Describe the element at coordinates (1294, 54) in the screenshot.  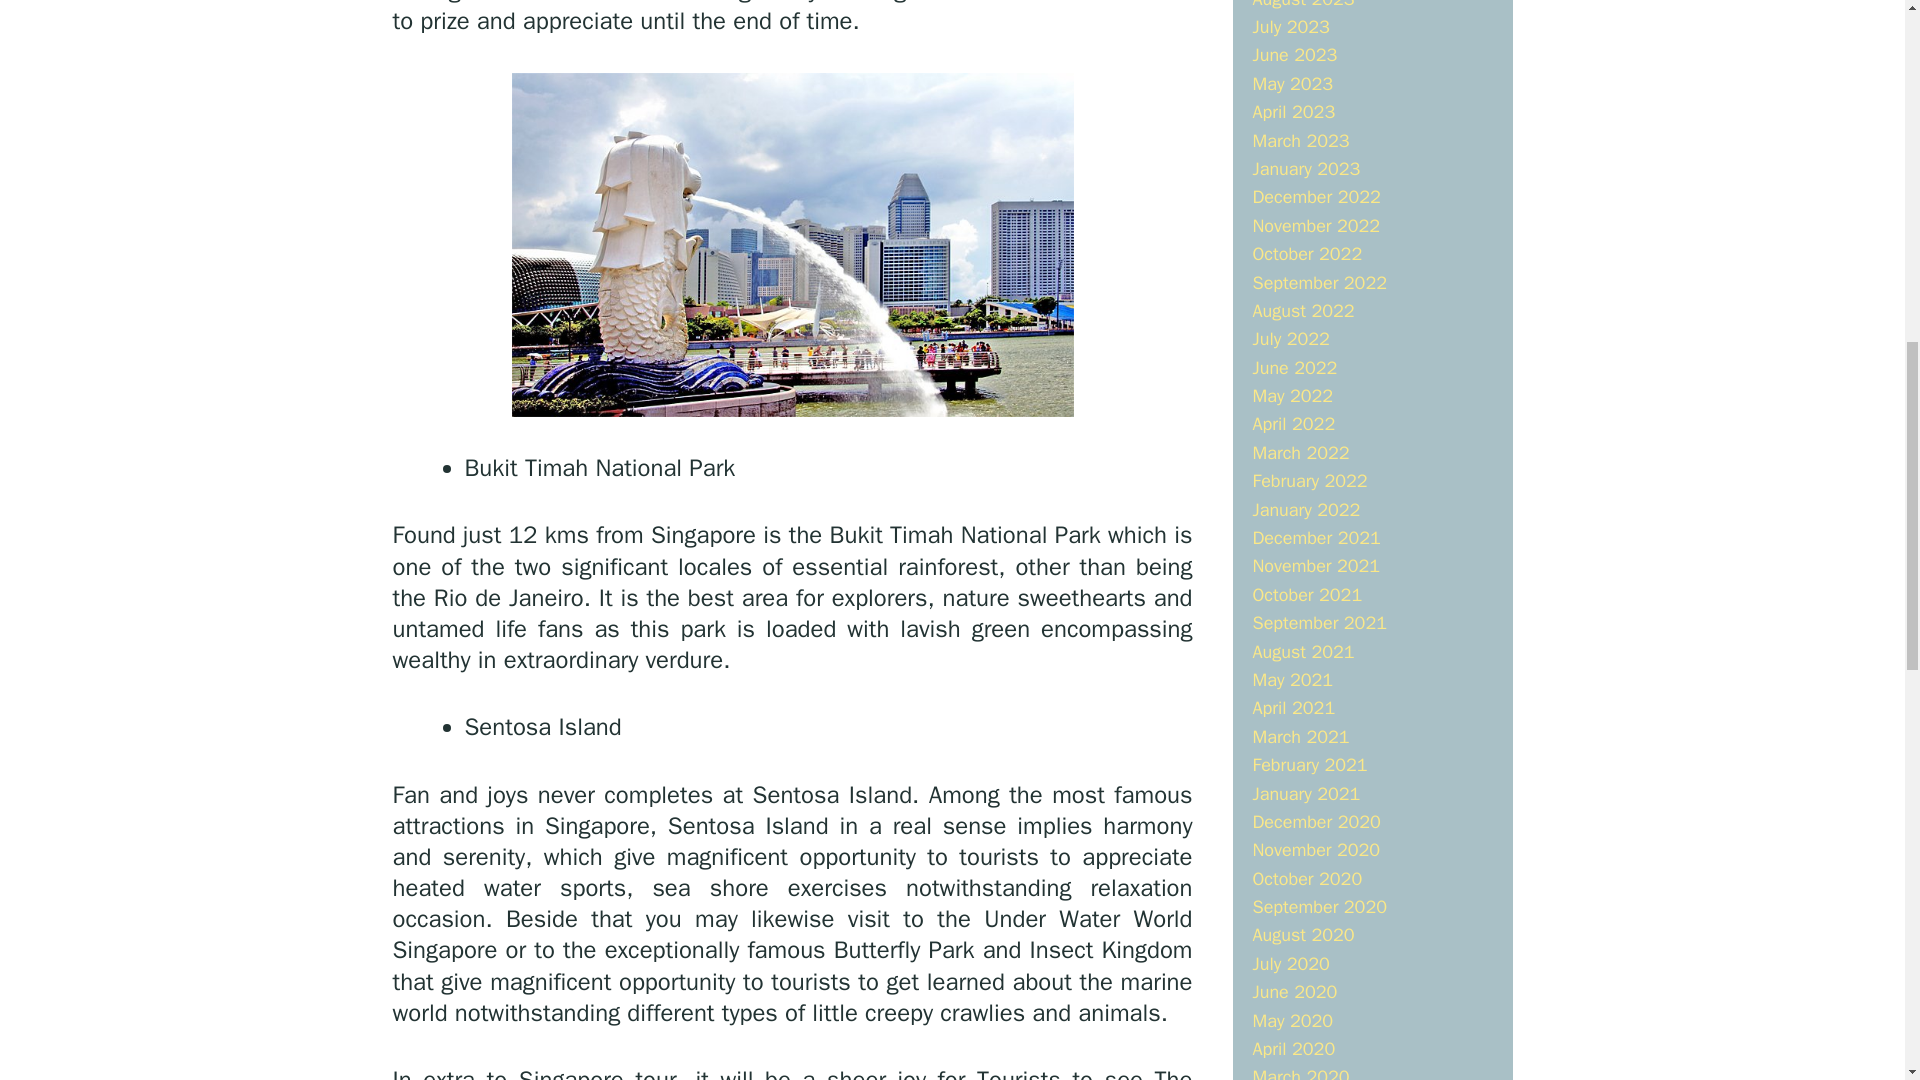
I see `June 2023` at that location.